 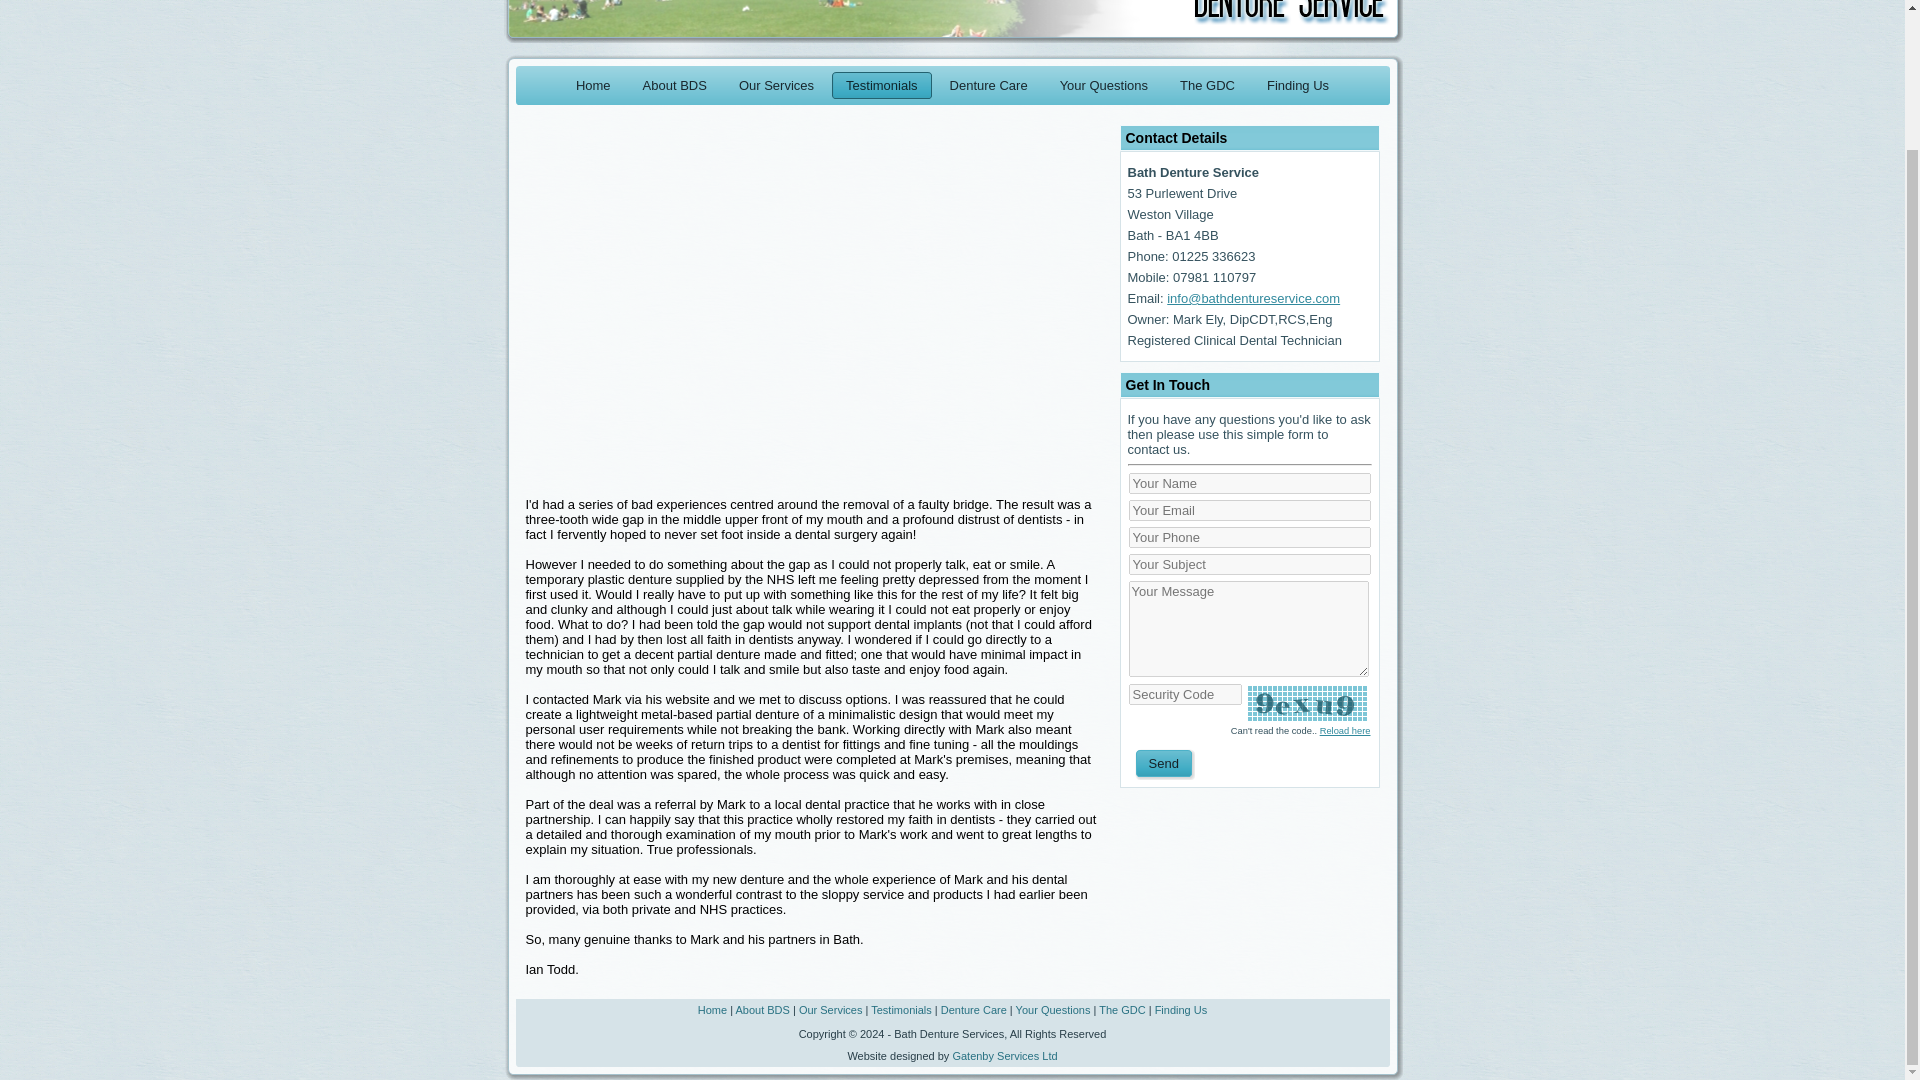 What do you see at coordinates (1345, 730) in the screenshot?
I see `Reload here` at bounding box center [1345, 730].